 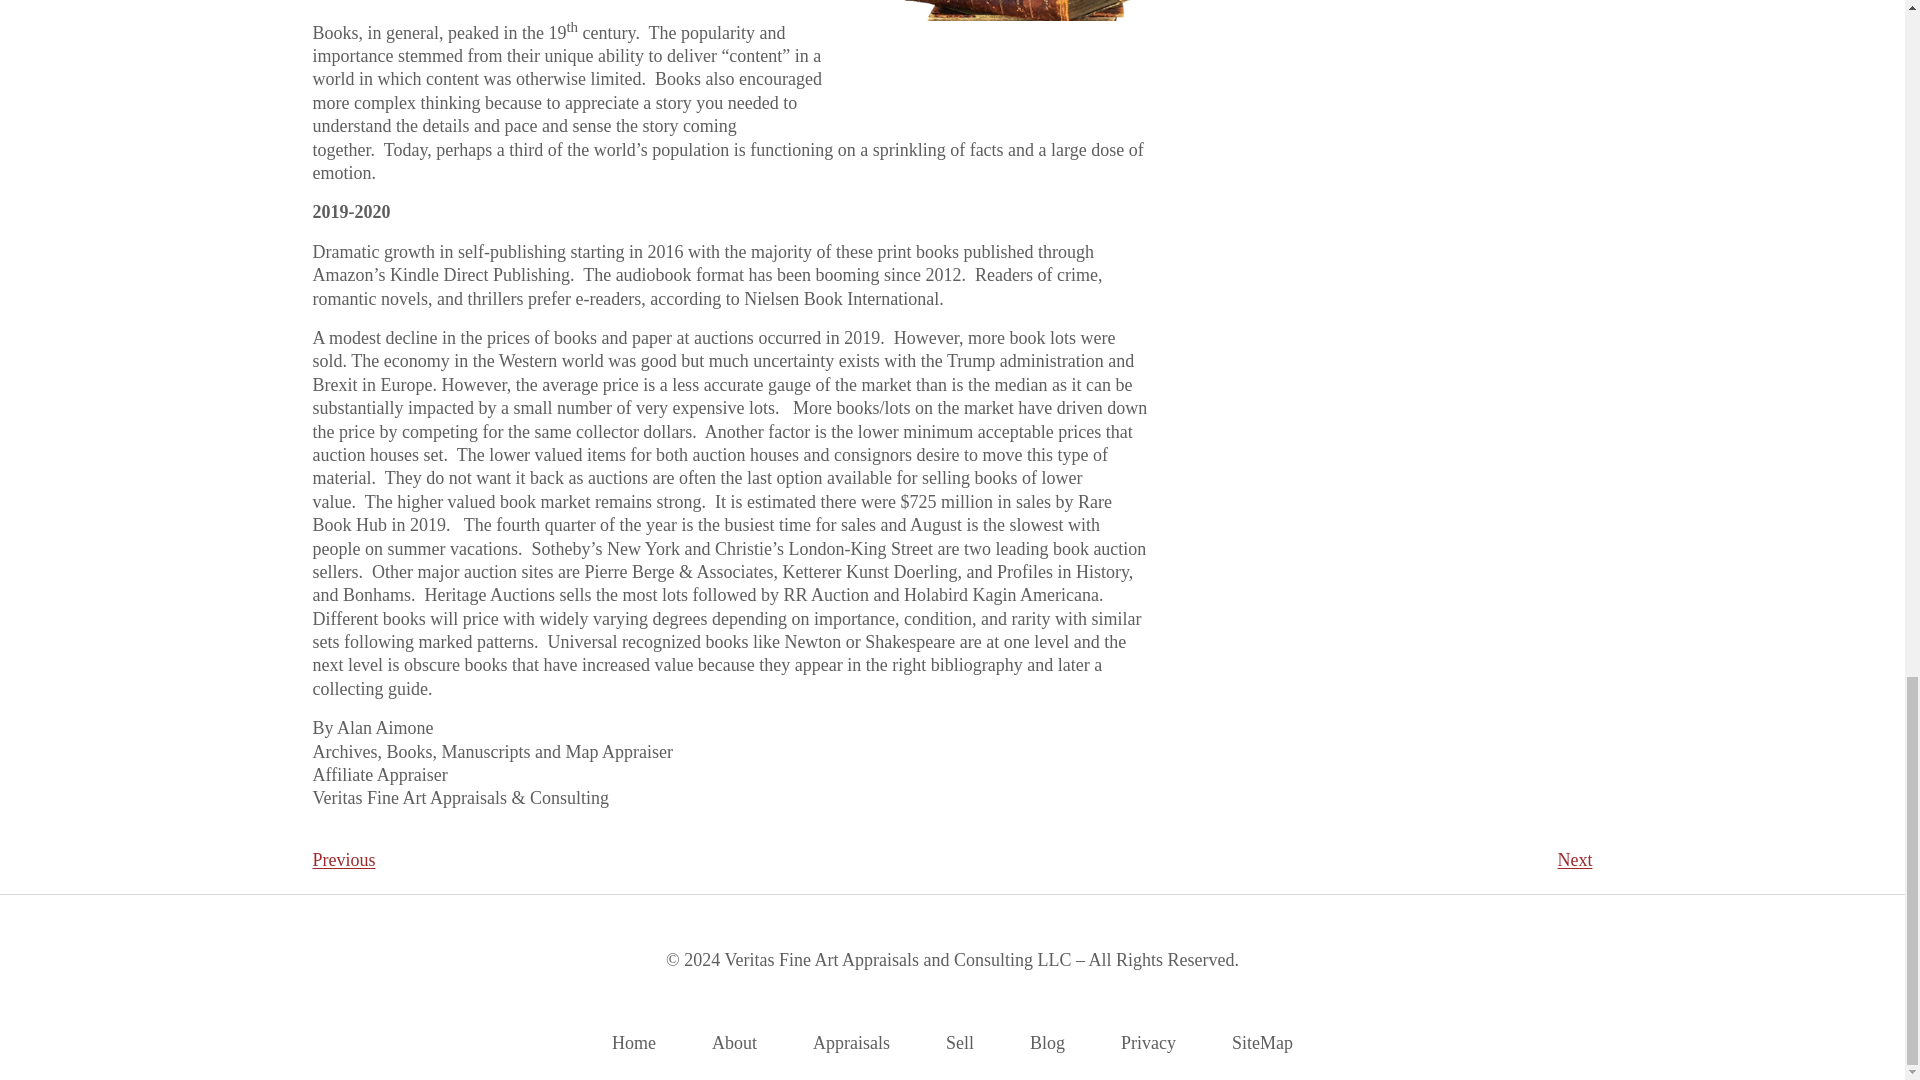 I want to click on Next, so click(x=1575, y=860).